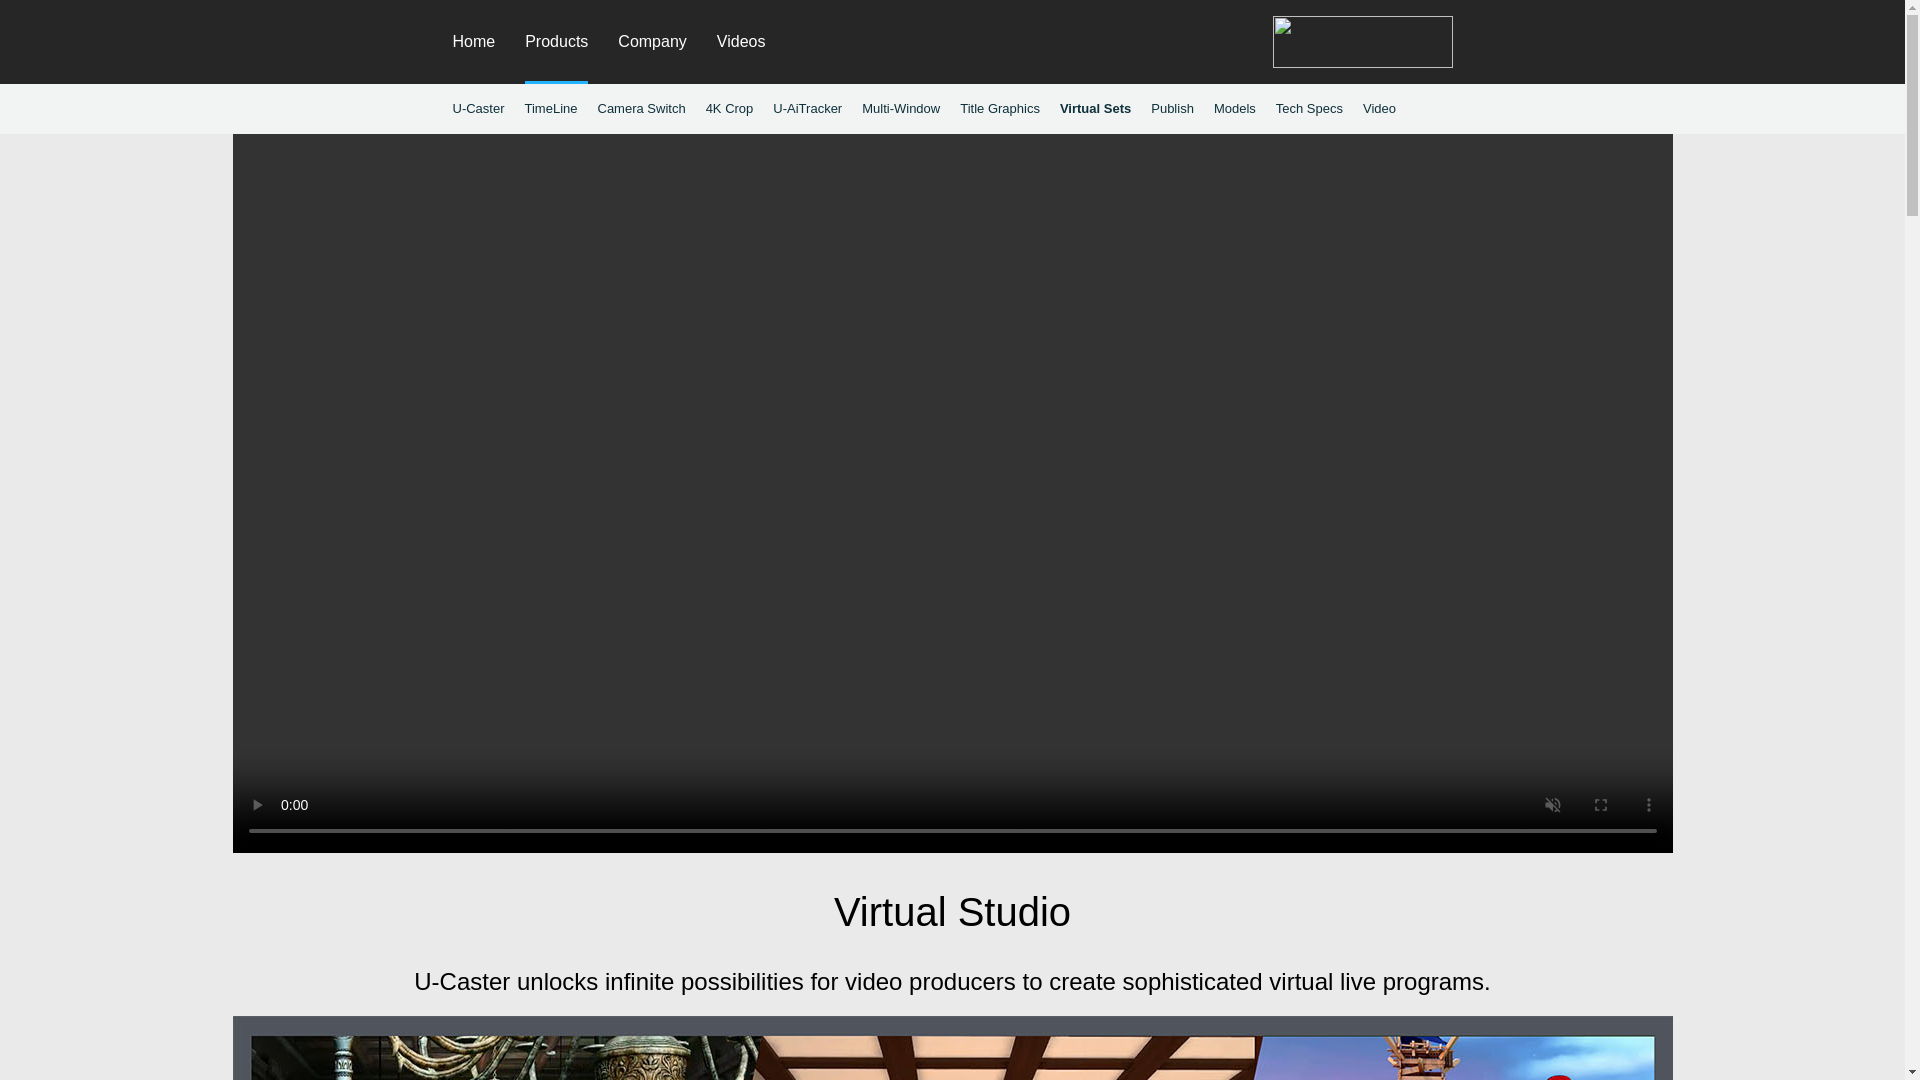  I want to click on Models, so click(1234, 108).